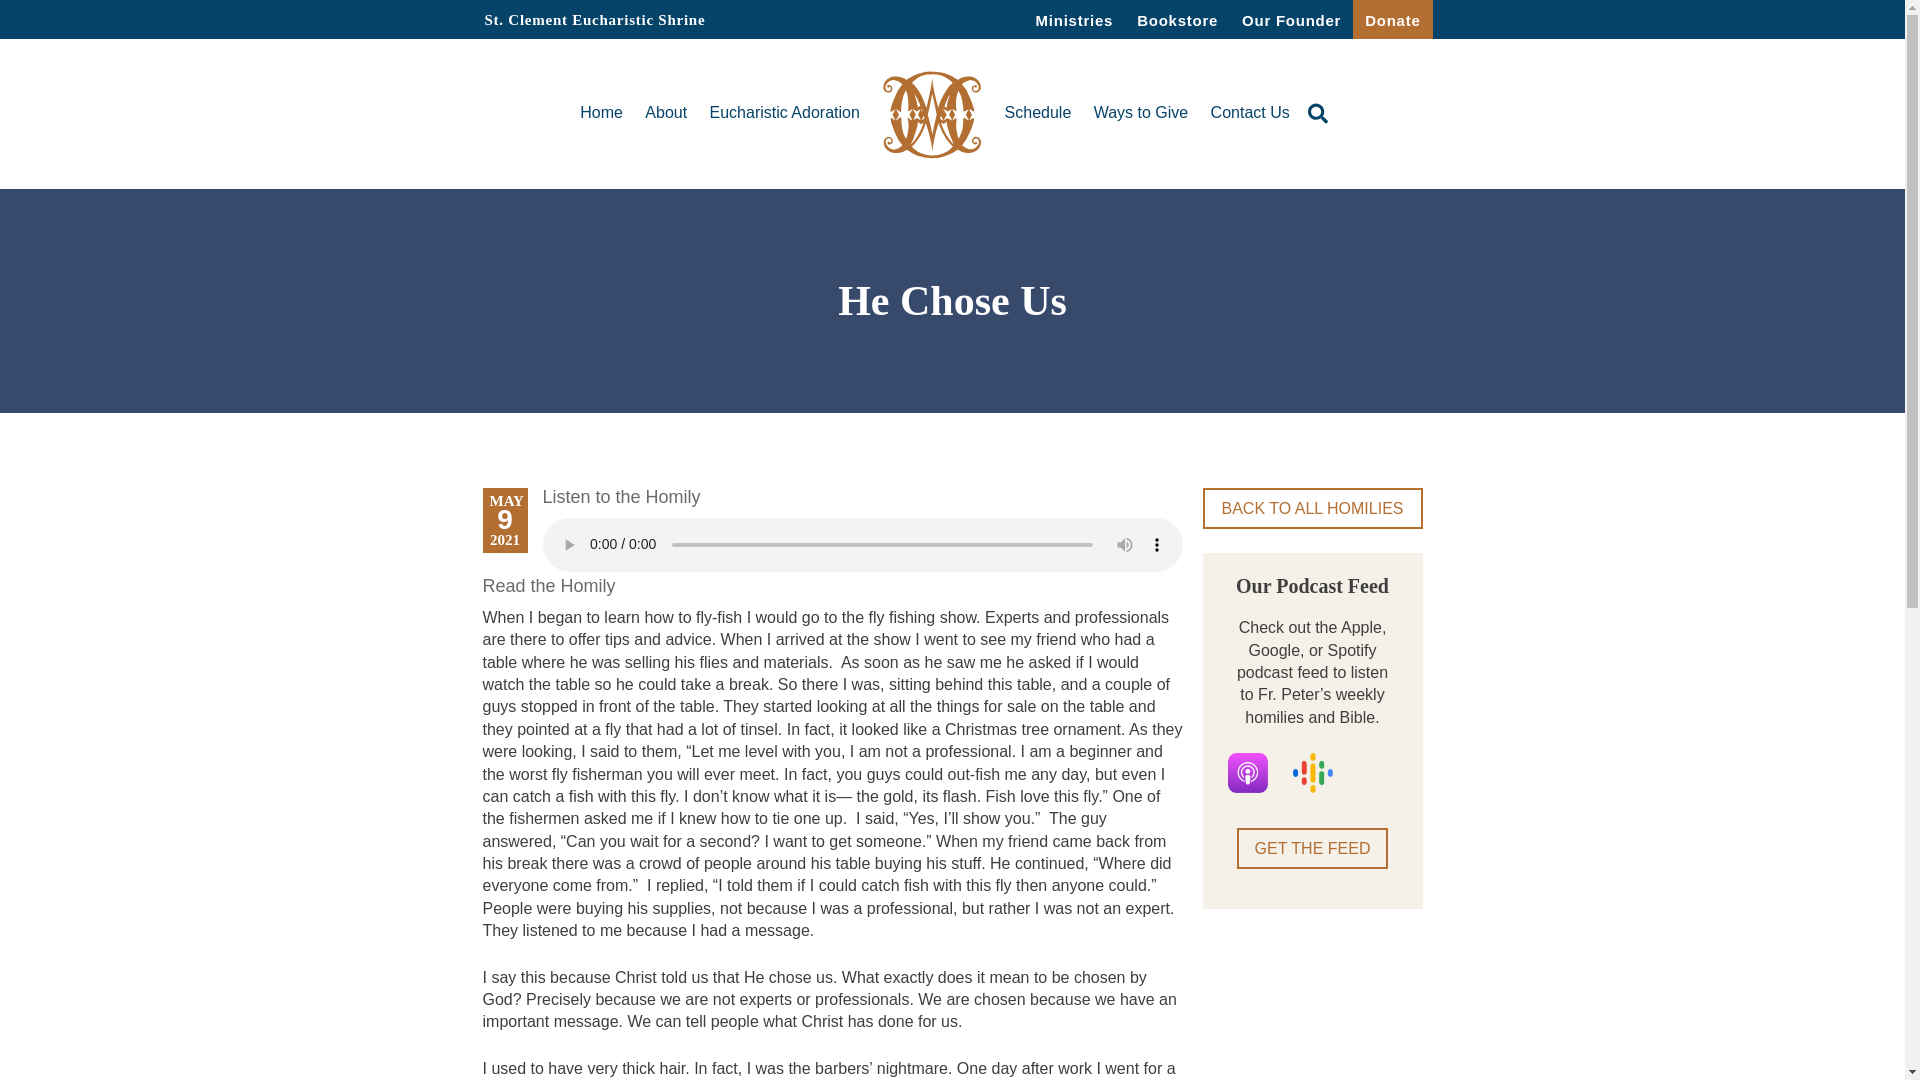 The height and width of the screenshot is (1080, 1920). What do you see at coordinates (1178, 19) in the screenshot?
I see `Bookstore` at bounding box center [1178, 19].